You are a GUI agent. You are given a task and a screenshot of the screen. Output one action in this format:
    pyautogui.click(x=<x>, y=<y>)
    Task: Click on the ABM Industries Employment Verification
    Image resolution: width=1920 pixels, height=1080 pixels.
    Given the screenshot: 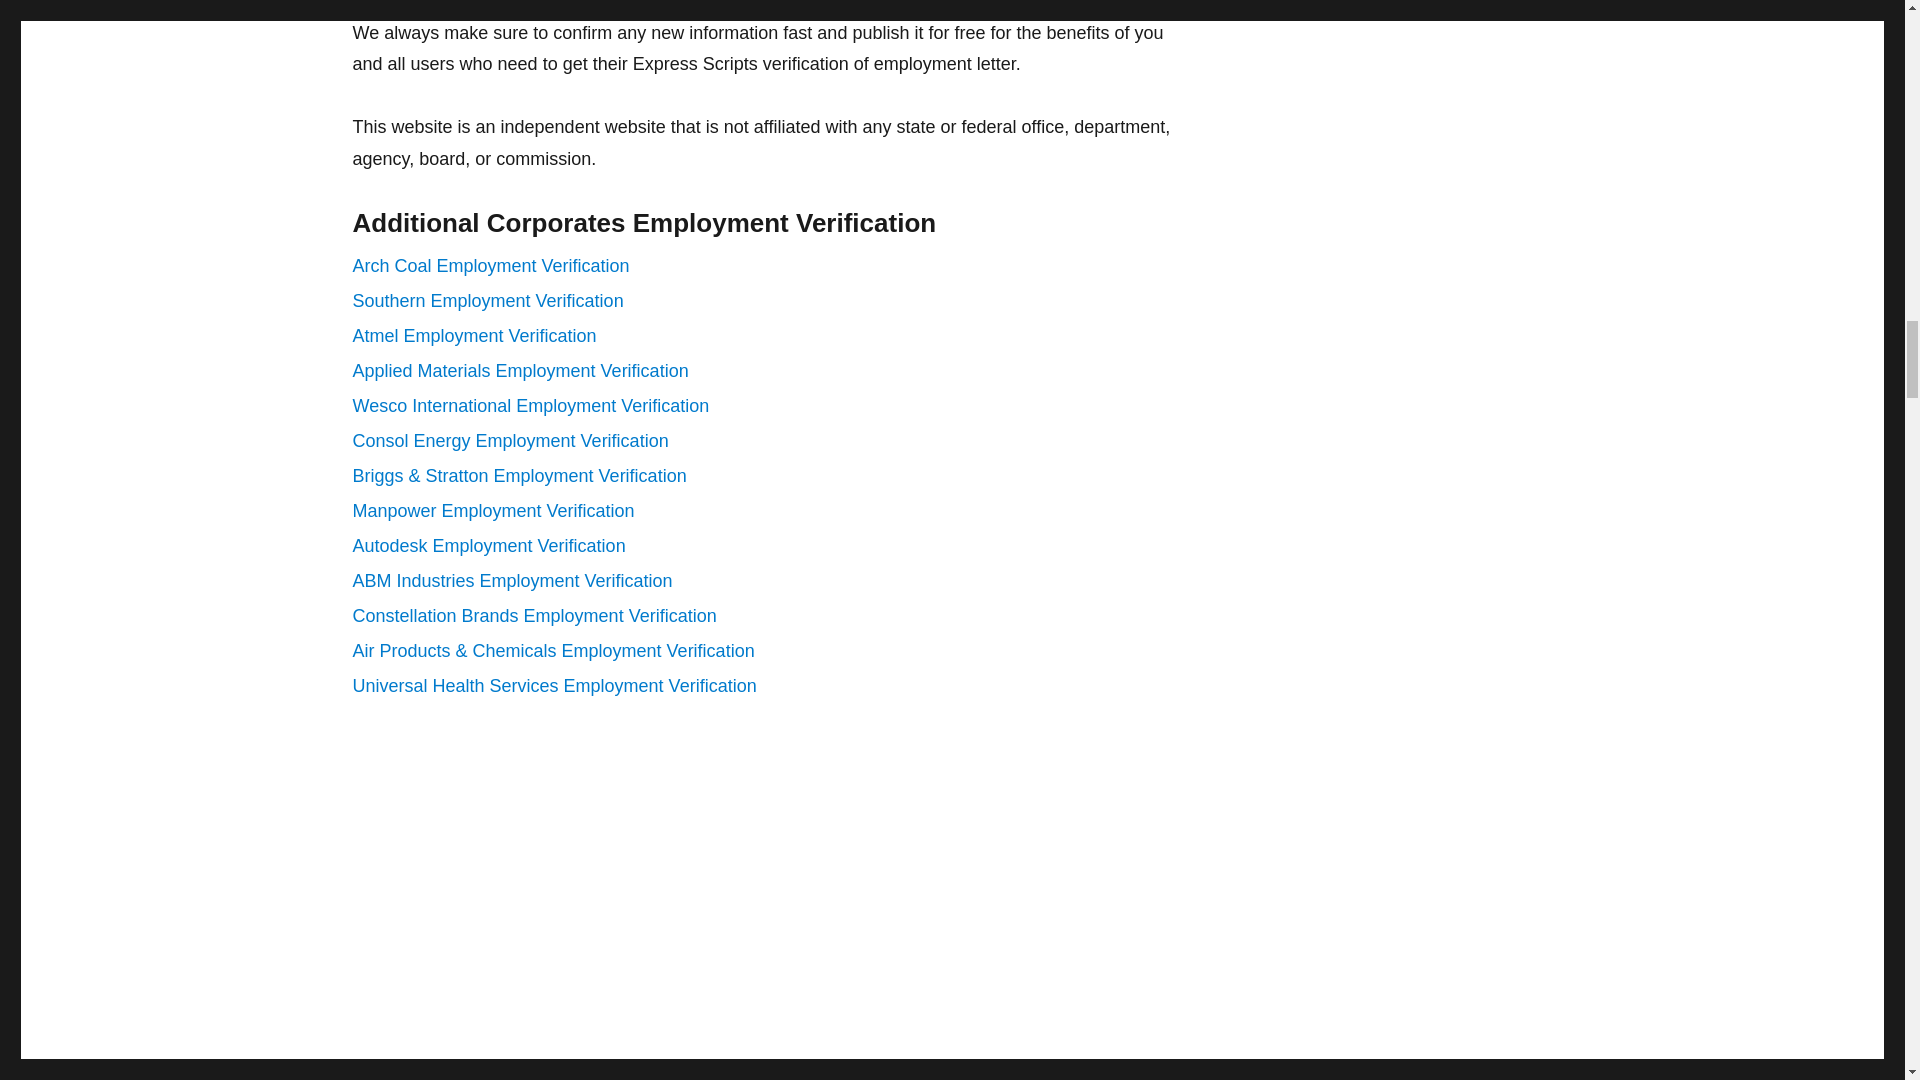 What is the action you would take?
    pyautogui.click(x=512, y=580)
    